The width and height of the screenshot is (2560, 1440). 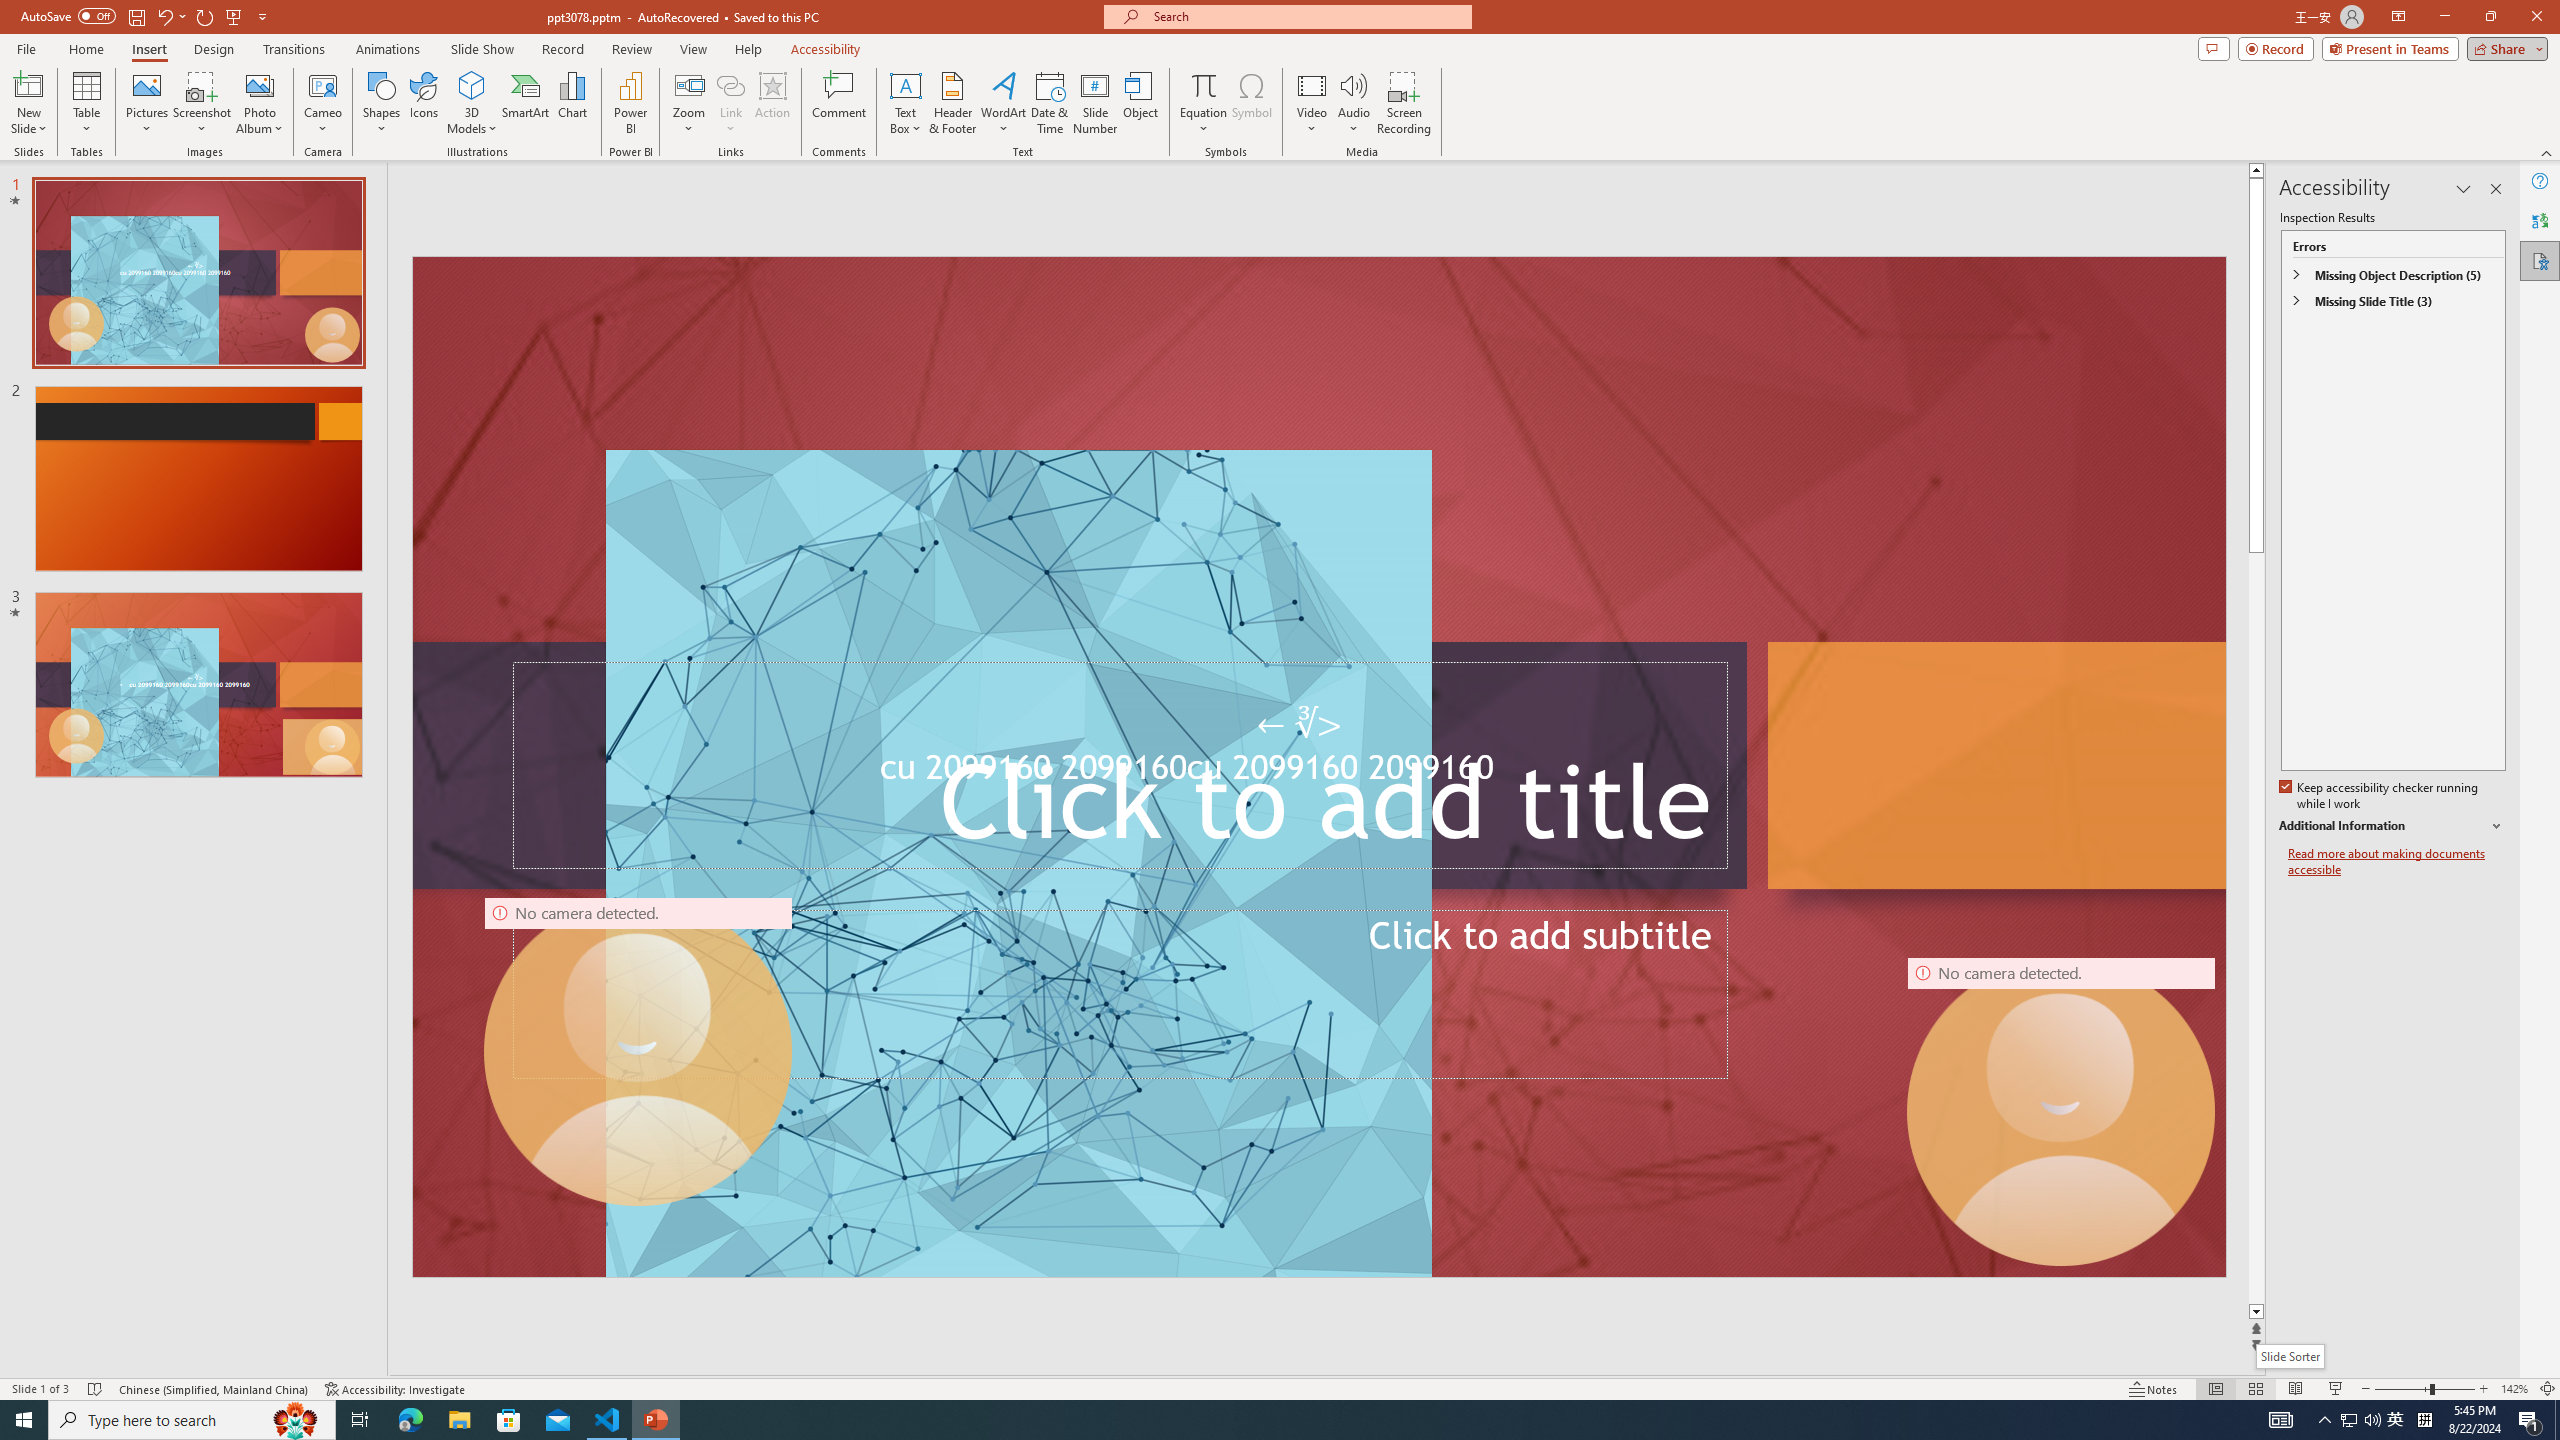 What do you see at coordinates (324, 103) in the screenshot?
I see `Cameo` at bounding box center [324, 103].